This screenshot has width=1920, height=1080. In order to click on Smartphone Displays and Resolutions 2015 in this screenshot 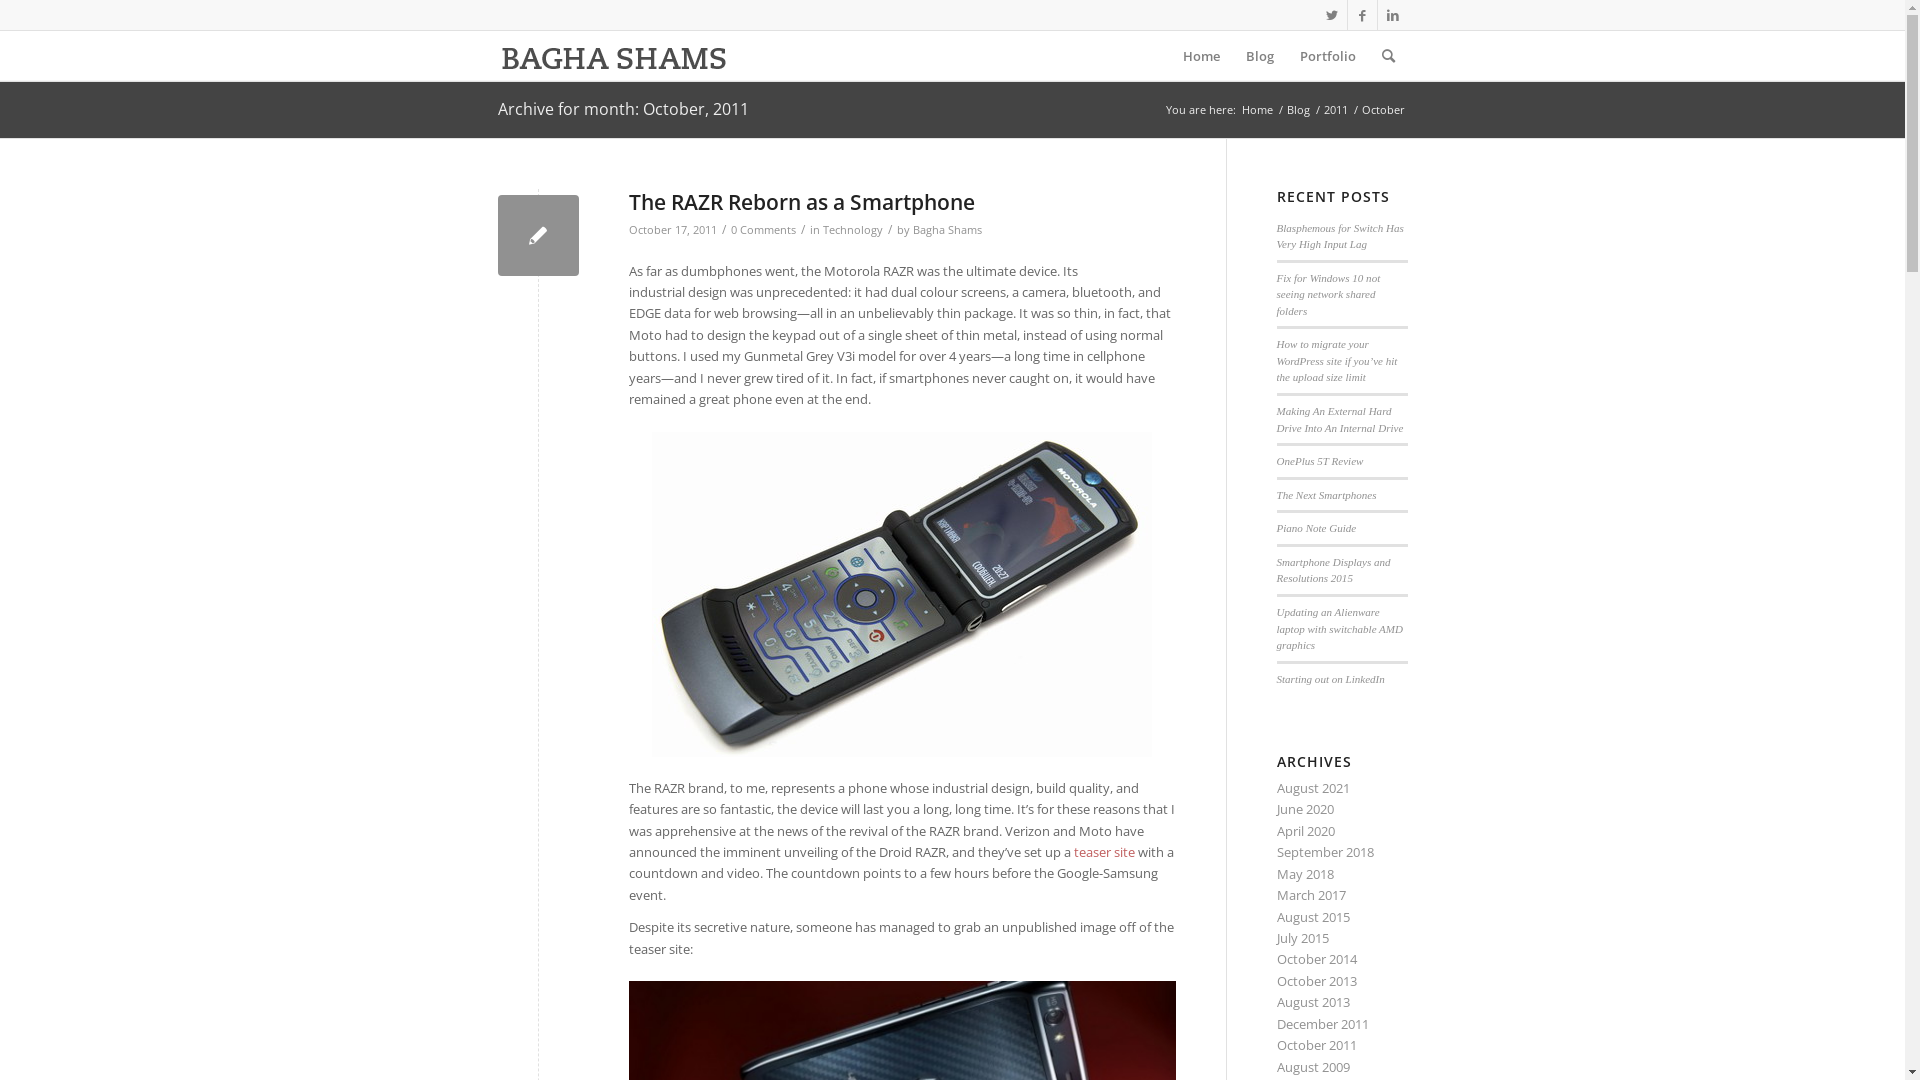, I will do `click(1333, 570)`.